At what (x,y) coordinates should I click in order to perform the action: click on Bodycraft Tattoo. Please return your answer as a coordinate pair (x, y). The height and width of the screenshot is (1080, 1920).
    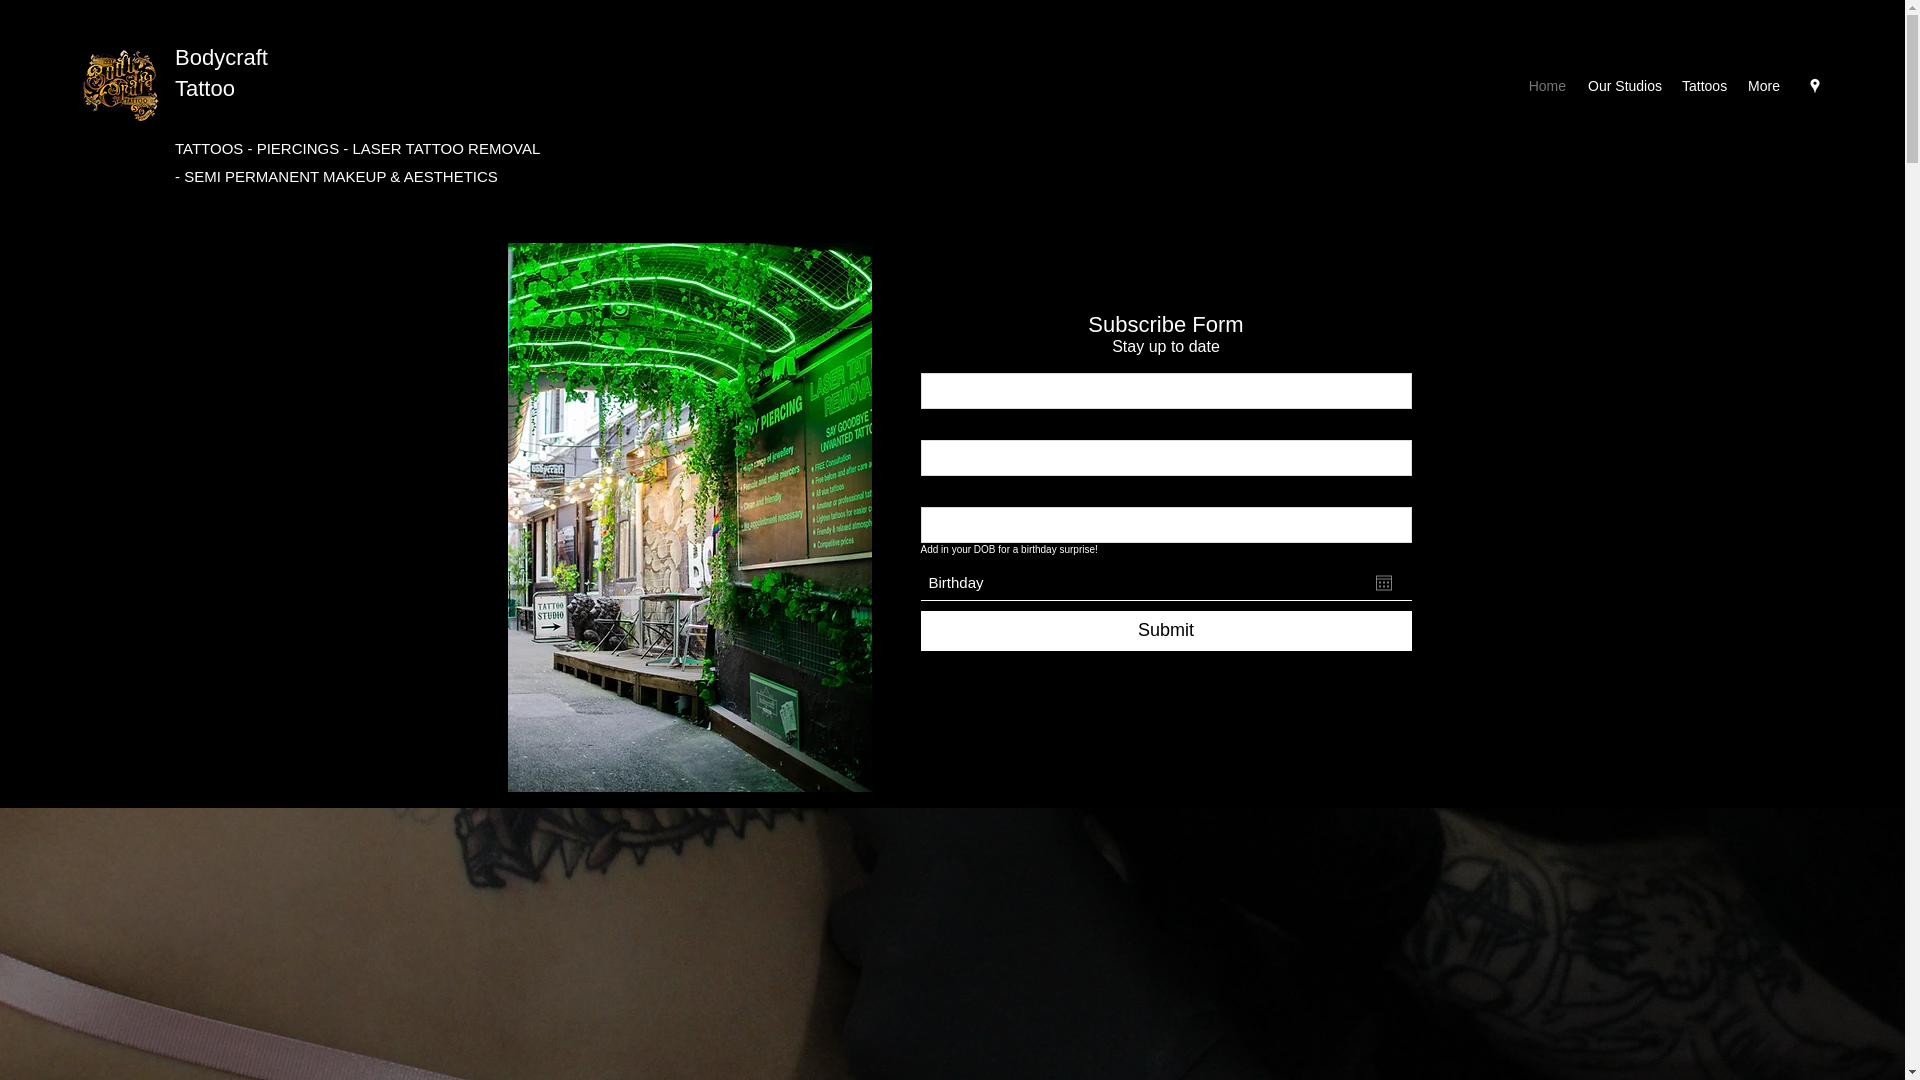
    Looking at the image, I should click on (221, 73).